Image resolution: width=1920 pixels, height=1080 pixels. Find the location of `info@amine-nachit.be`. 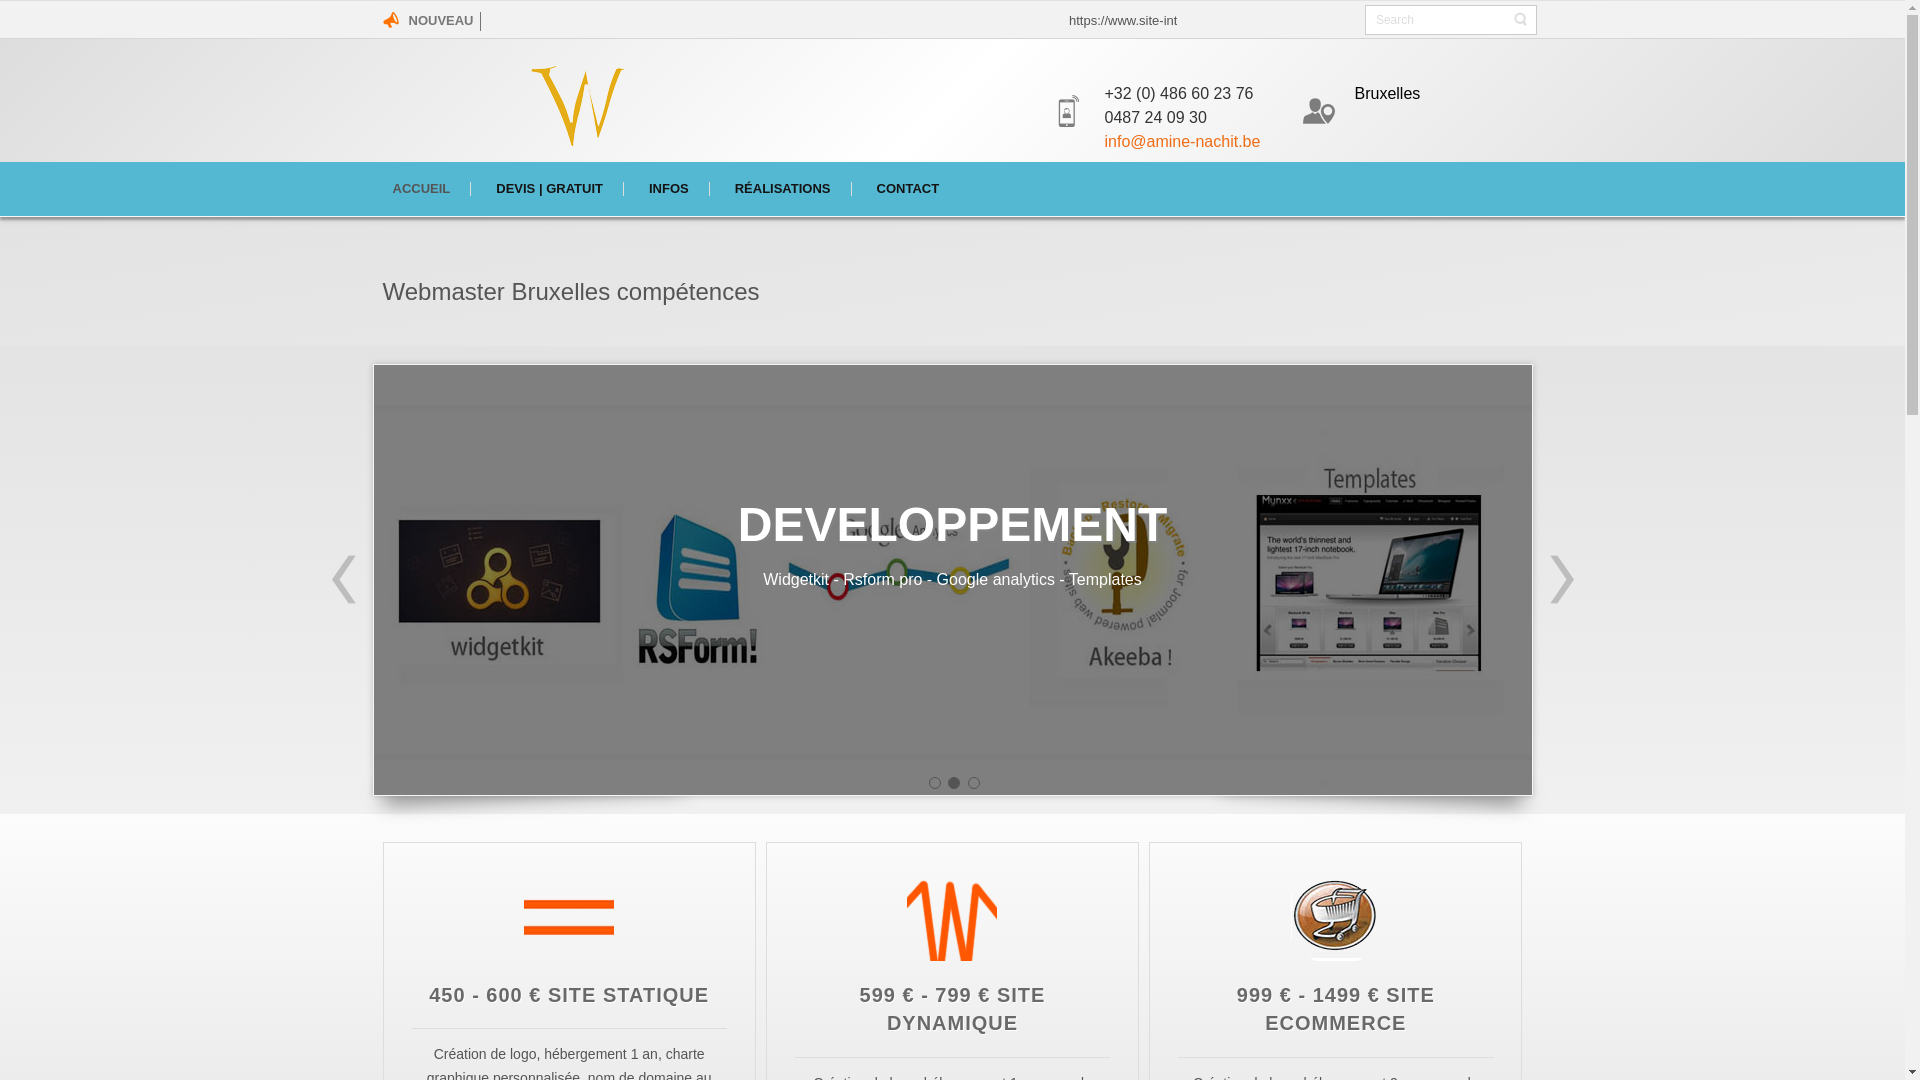

info@amine-nachit.be is located at coordinates (1182, 142).